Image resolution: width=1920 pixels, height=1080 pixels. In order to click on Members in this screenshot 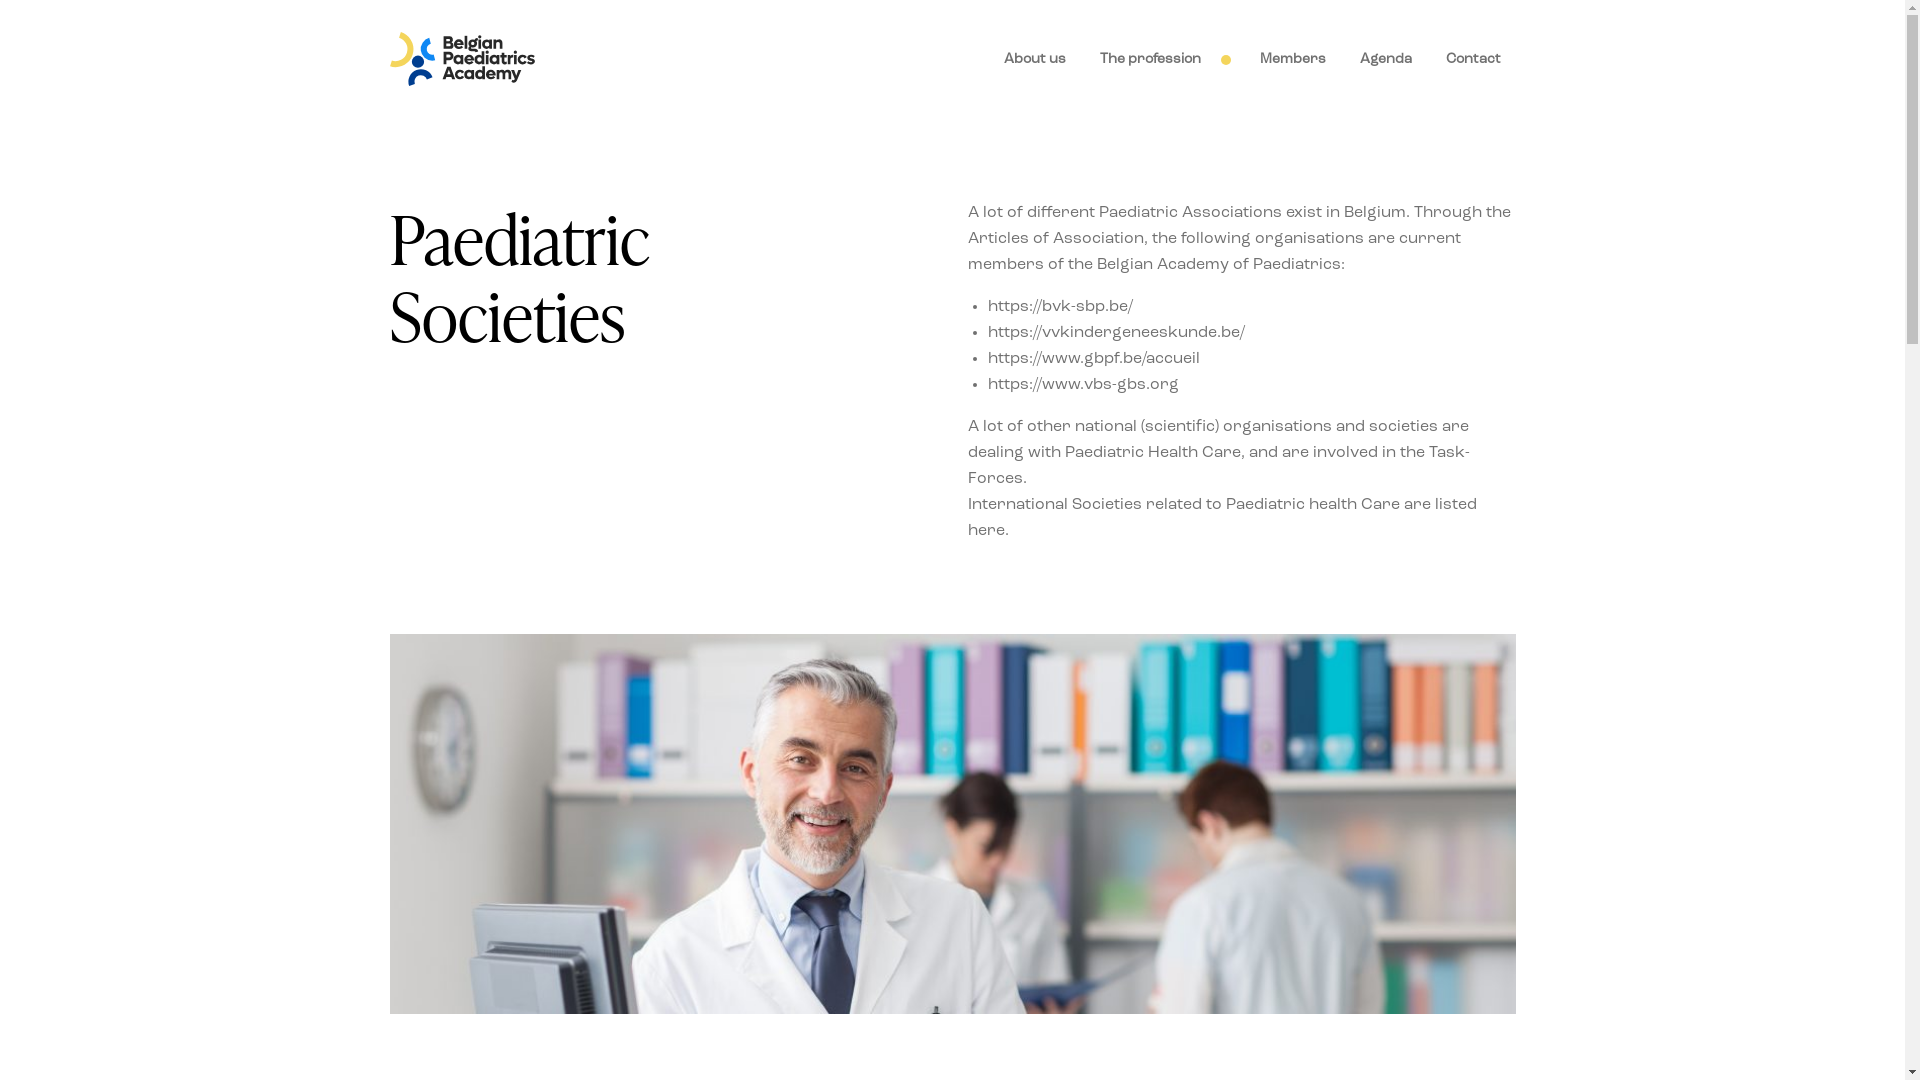, I will do `click(1292, 60)`.